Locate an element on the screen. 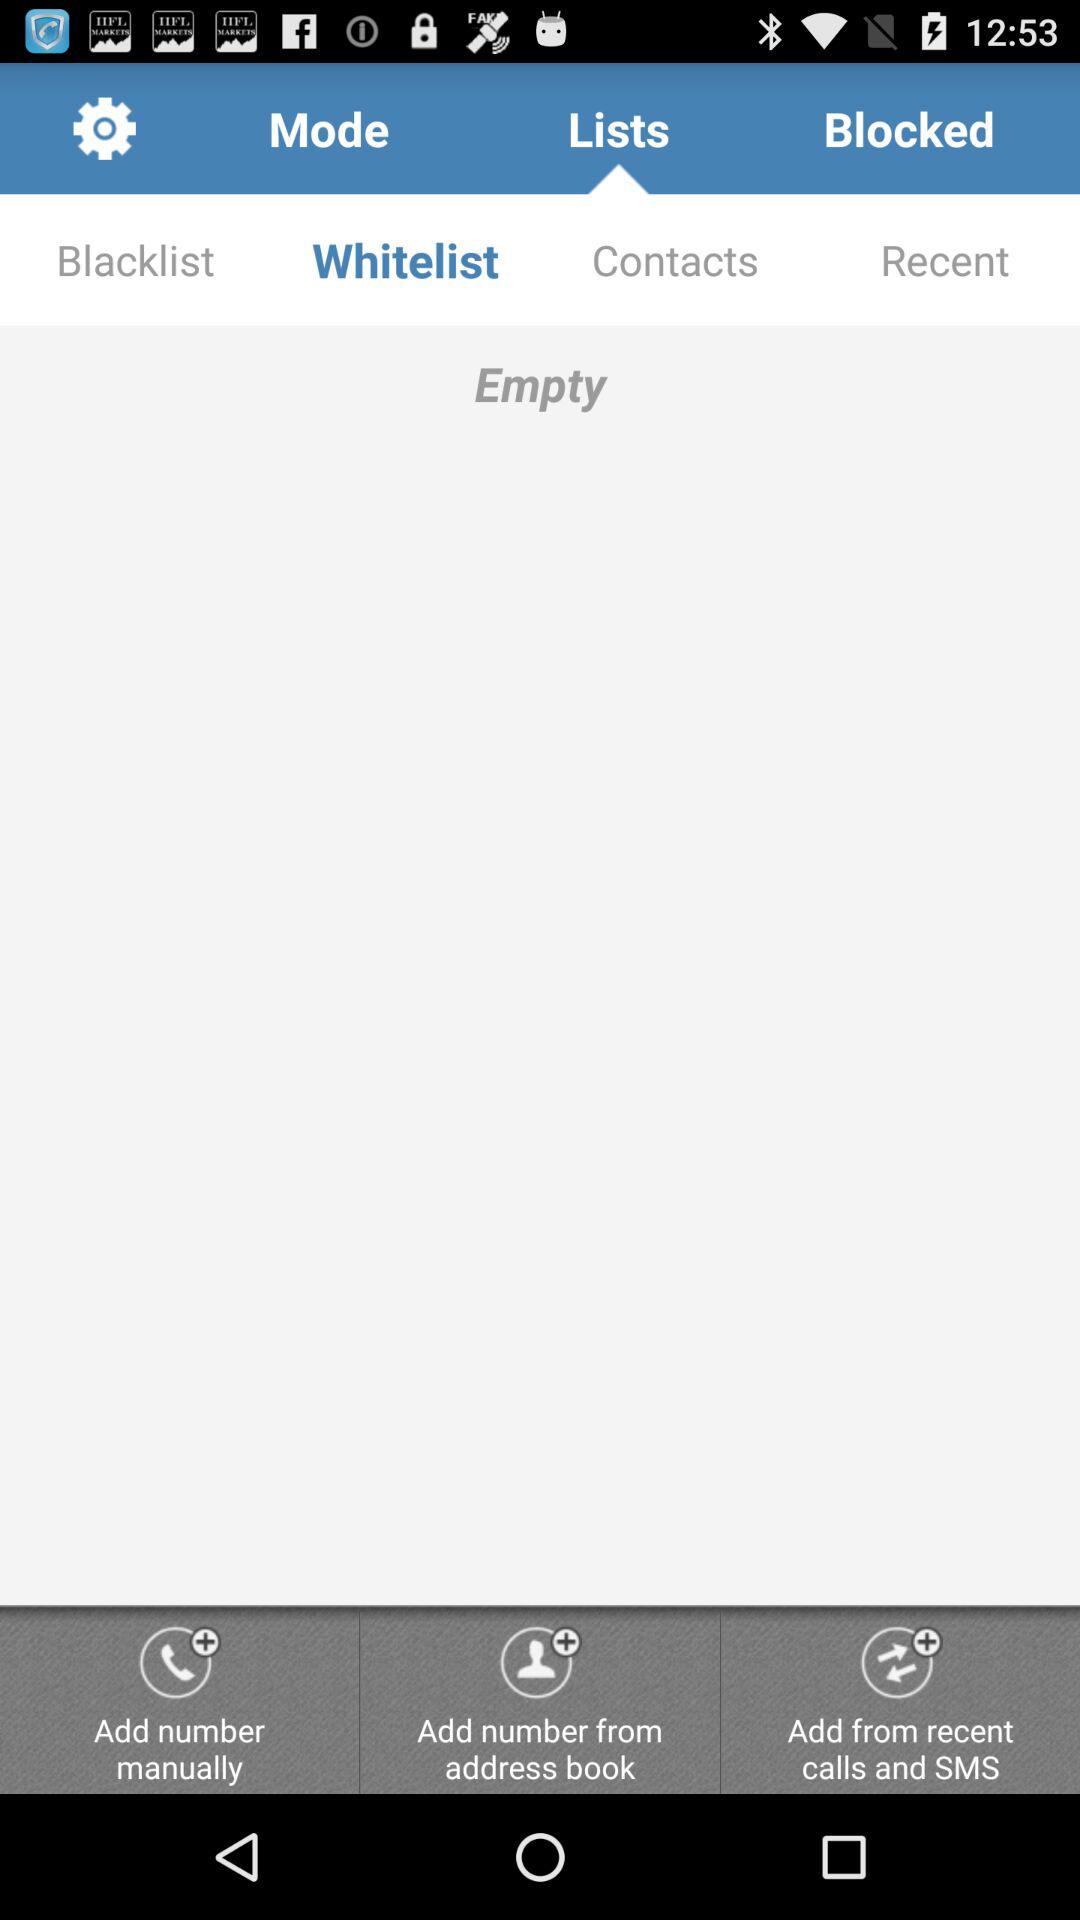  press item next to the mode is located at coordinates (618, 128).